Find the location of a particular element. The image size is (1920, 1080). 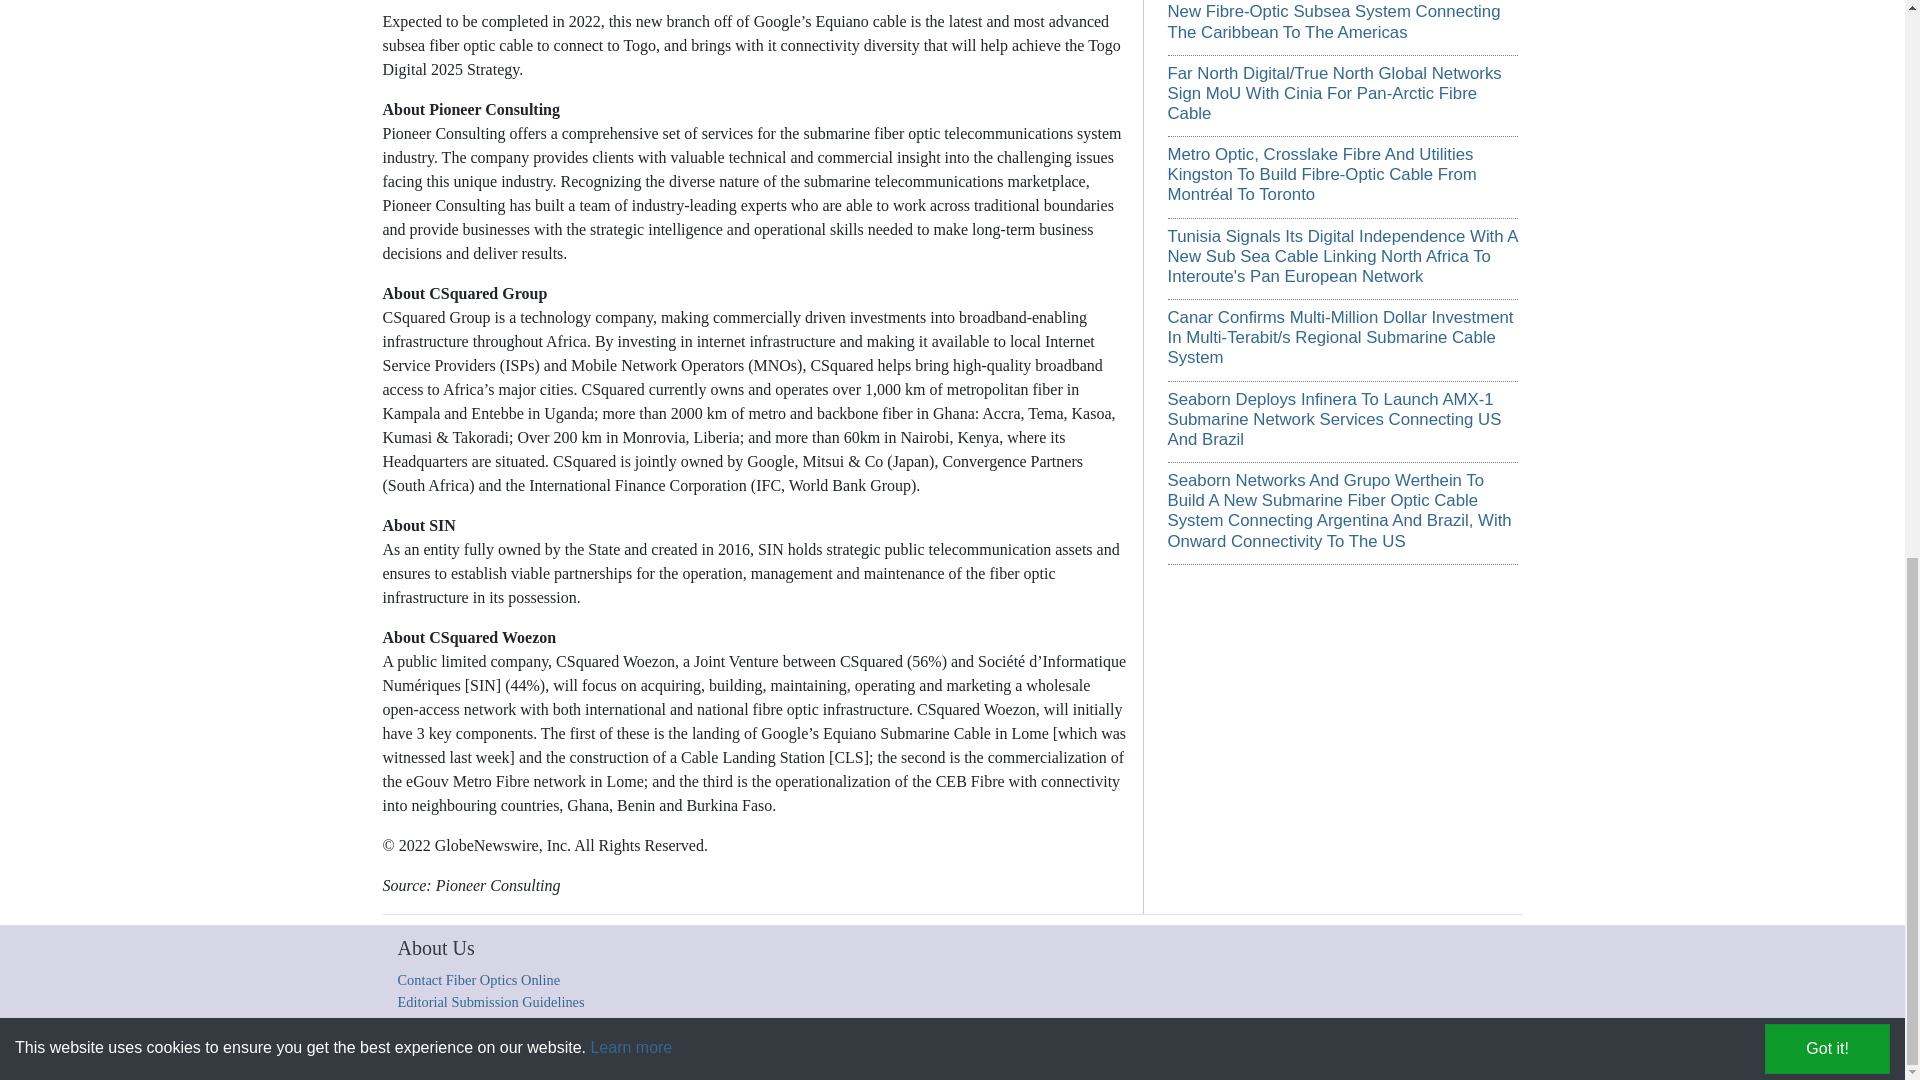

Copyright is located at coordinates (598, 1053).